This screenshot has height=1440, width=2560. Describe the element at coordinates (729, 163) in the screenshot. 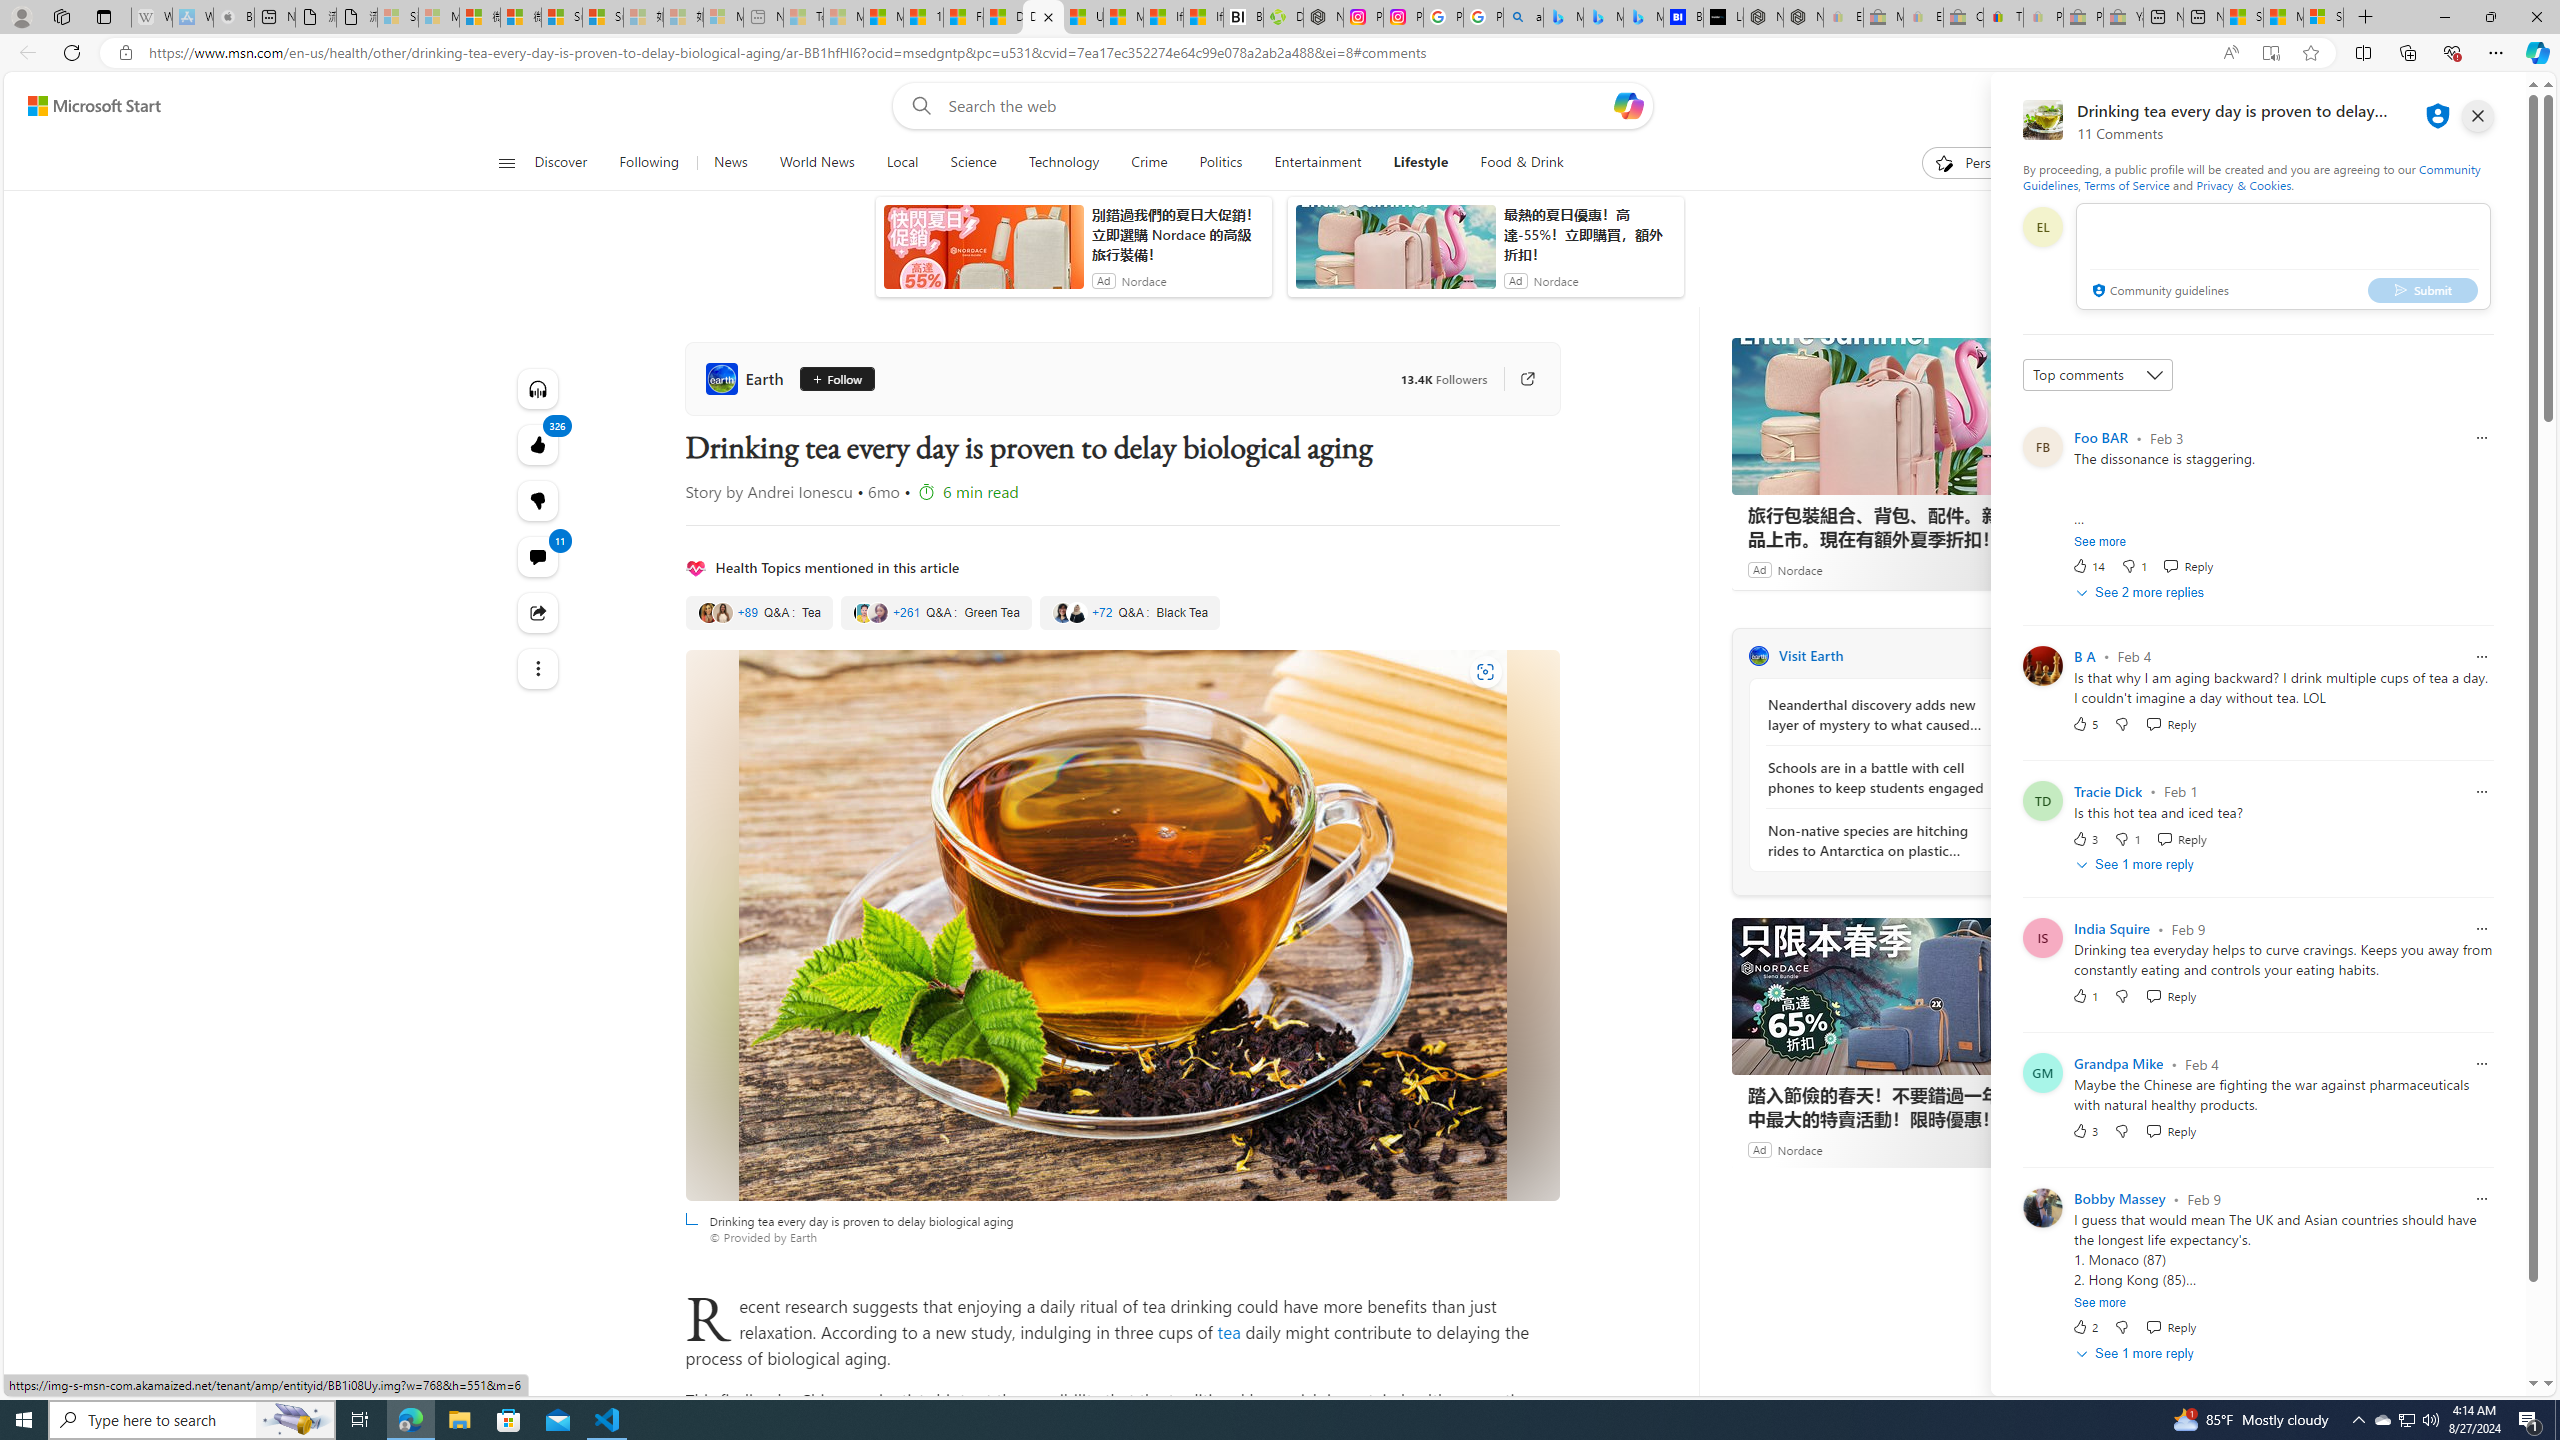

I see `News` at that location.